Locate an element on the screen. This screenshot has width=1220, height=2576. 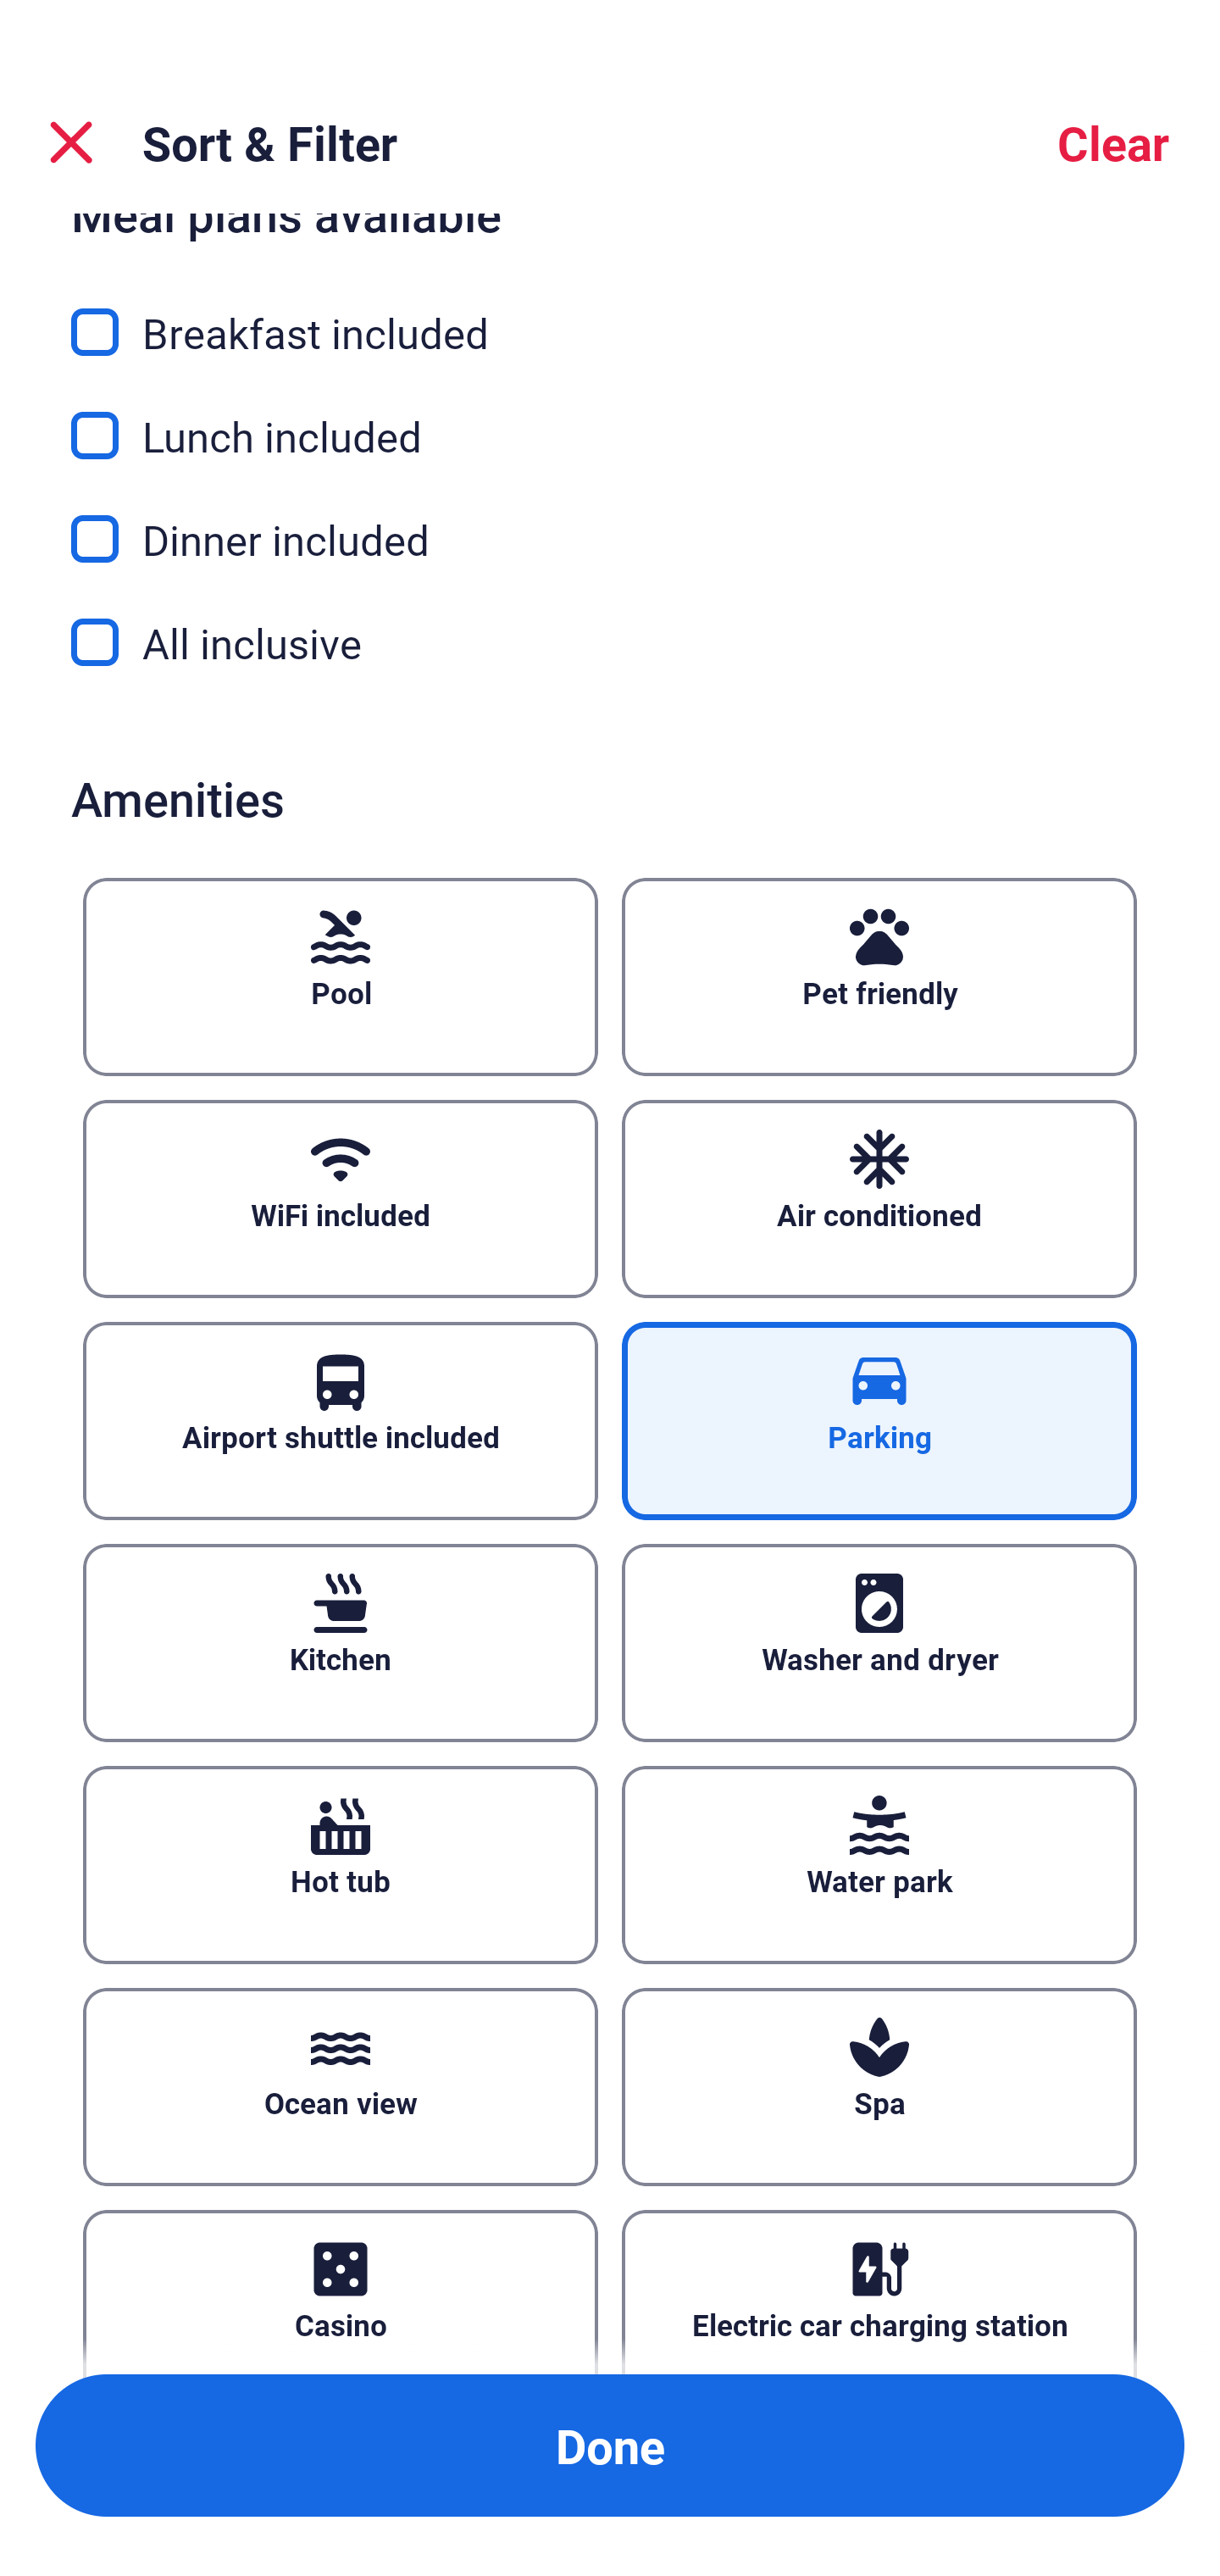
Ocean view is located at coordinates (340, 2087).